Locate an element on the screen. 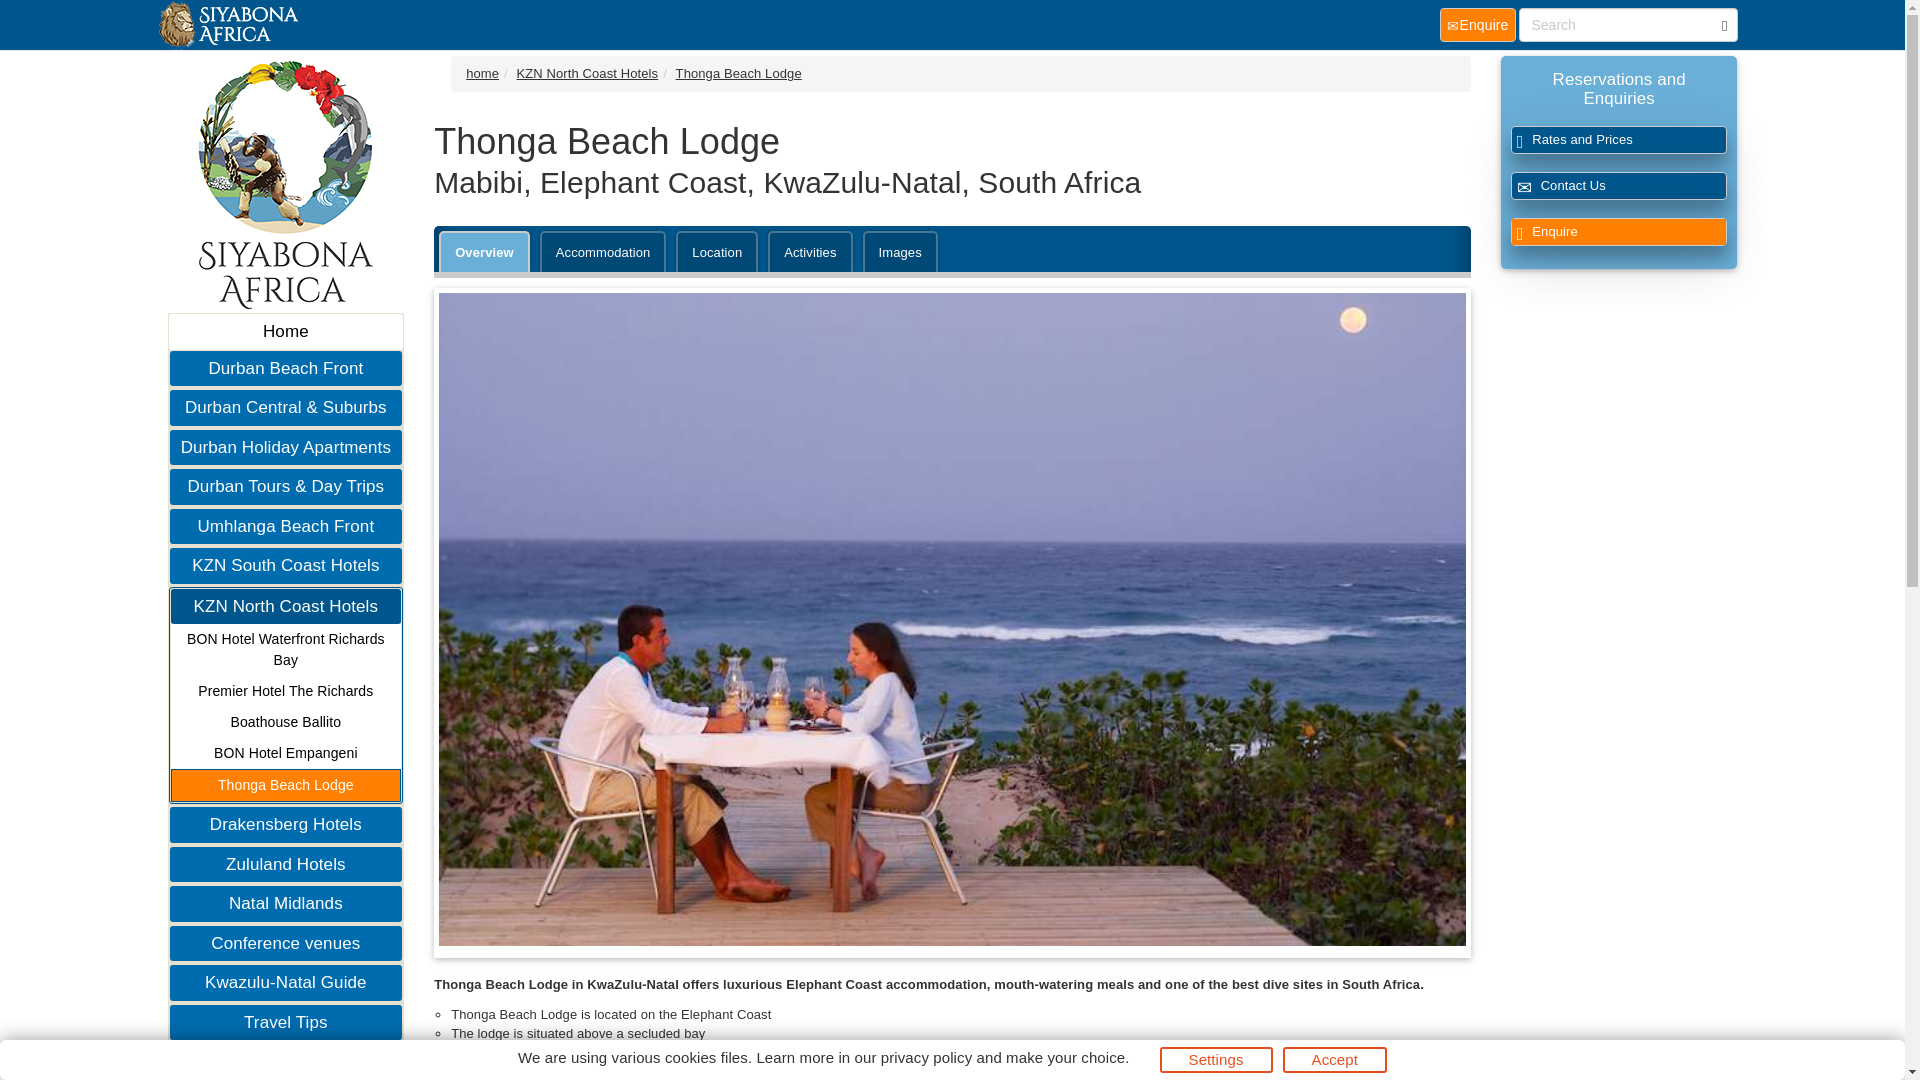 Image resolution: width=1920 pixels, height=1080 pixels. Ask a Question is located at coordinates (1619, 185).